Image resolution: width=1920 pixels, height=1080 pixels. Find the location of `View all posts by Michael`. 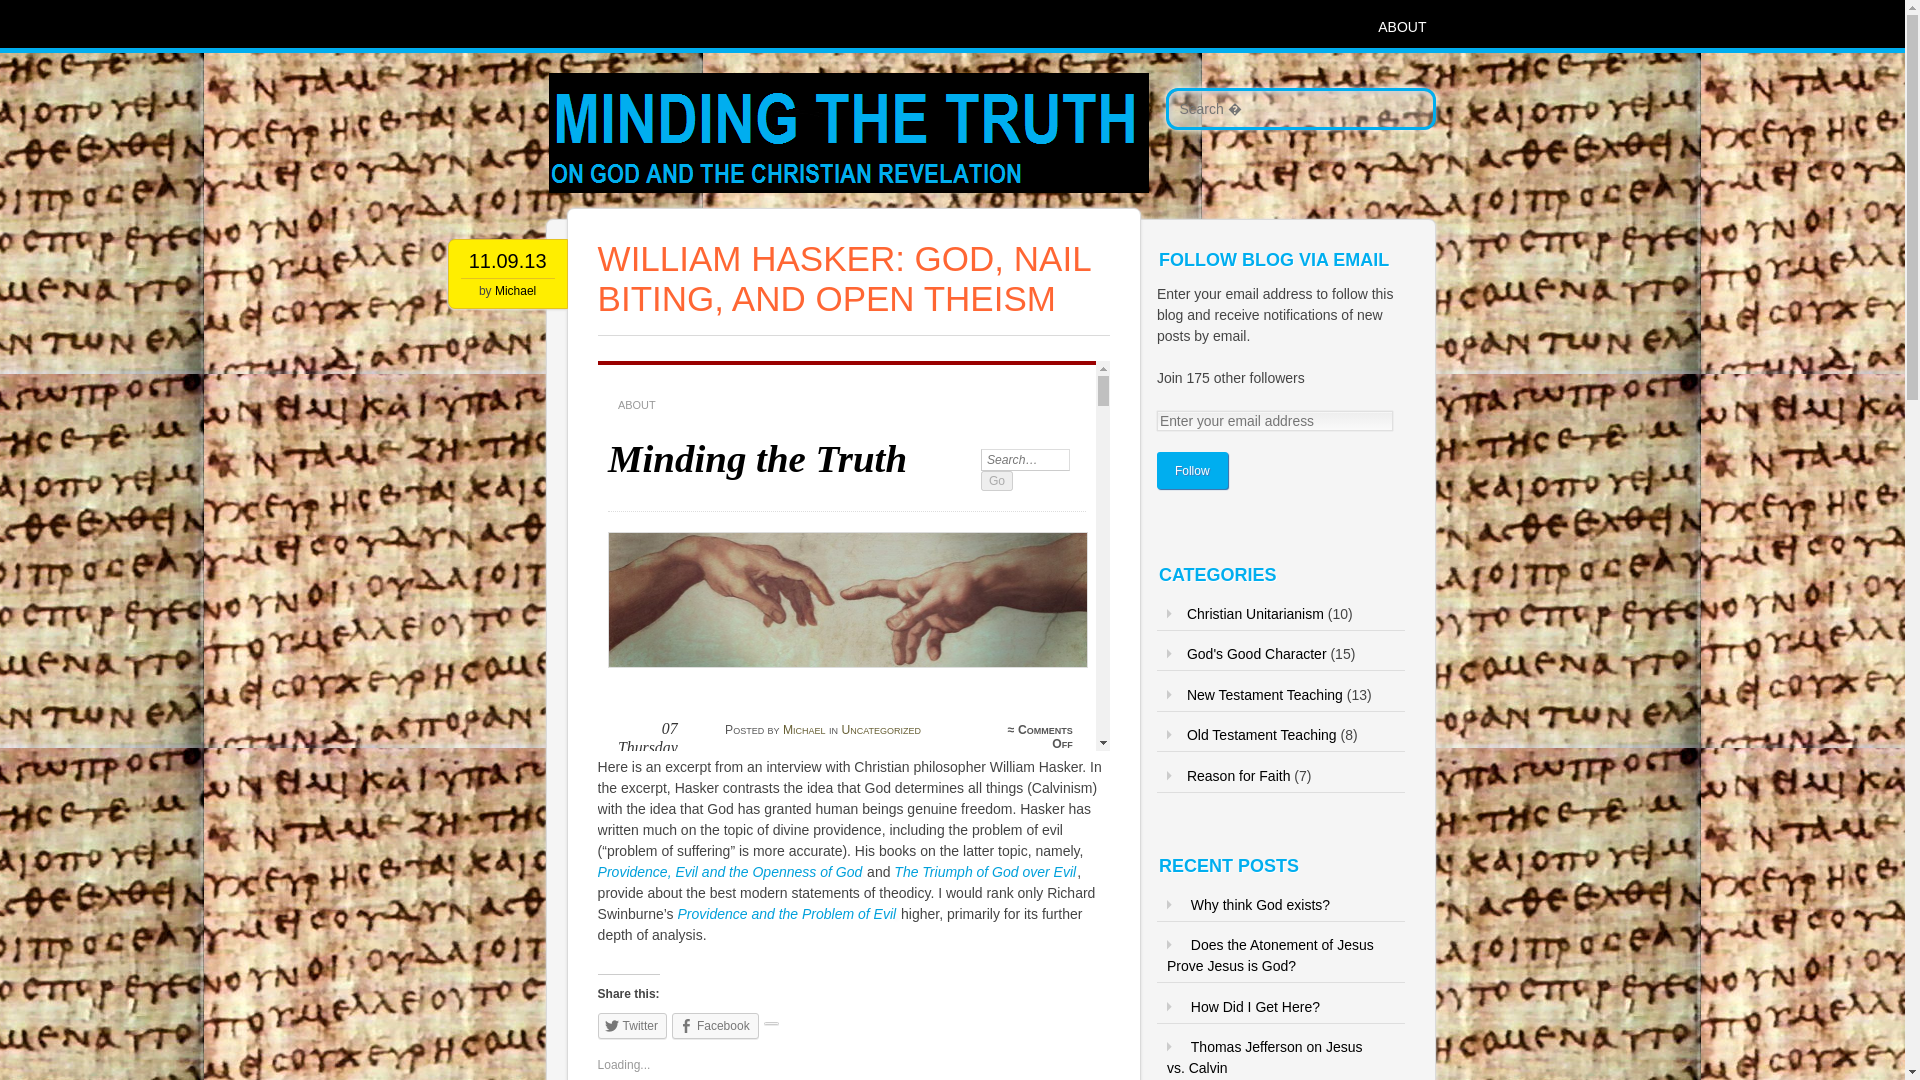

View all posts by Michael is located at coordinates (515, 291).